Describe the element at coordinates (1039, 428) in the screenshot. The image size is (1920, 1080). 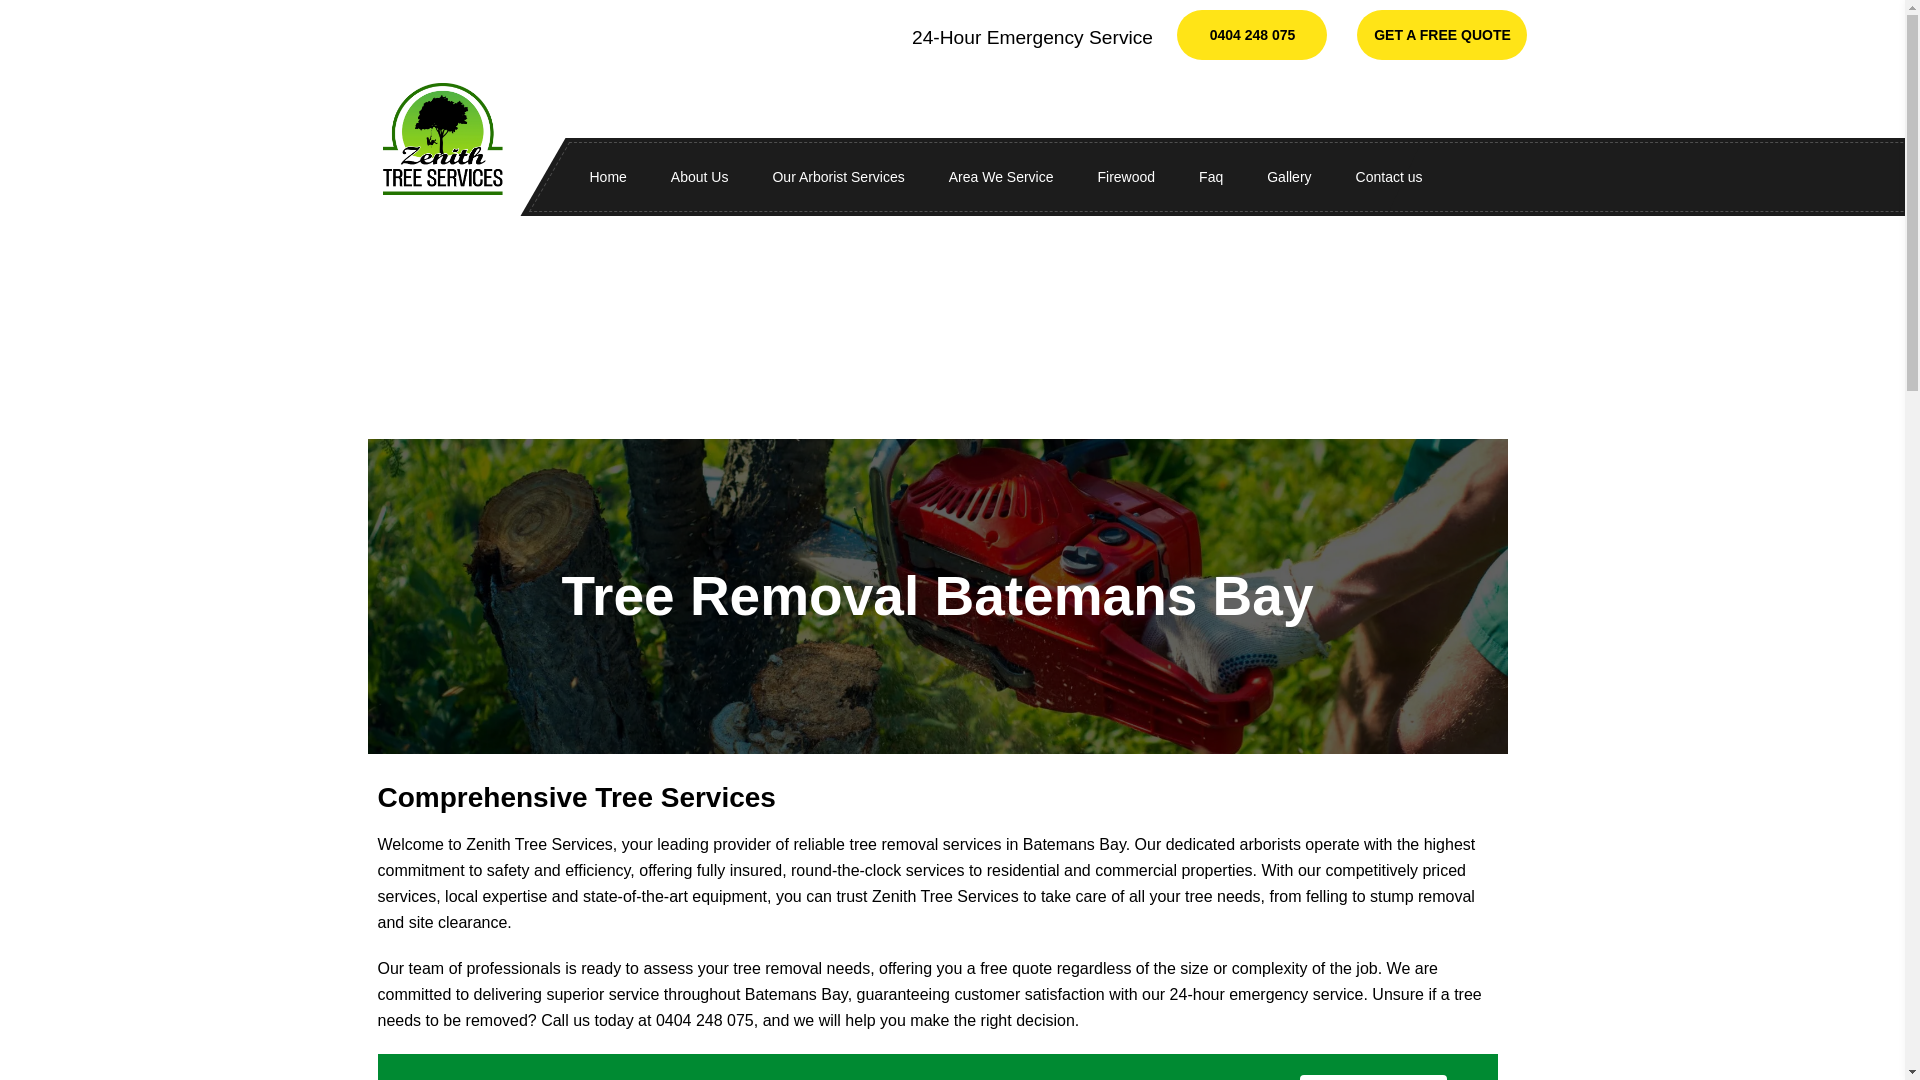
I see `Bushfire Protection and Breaks` at that location.